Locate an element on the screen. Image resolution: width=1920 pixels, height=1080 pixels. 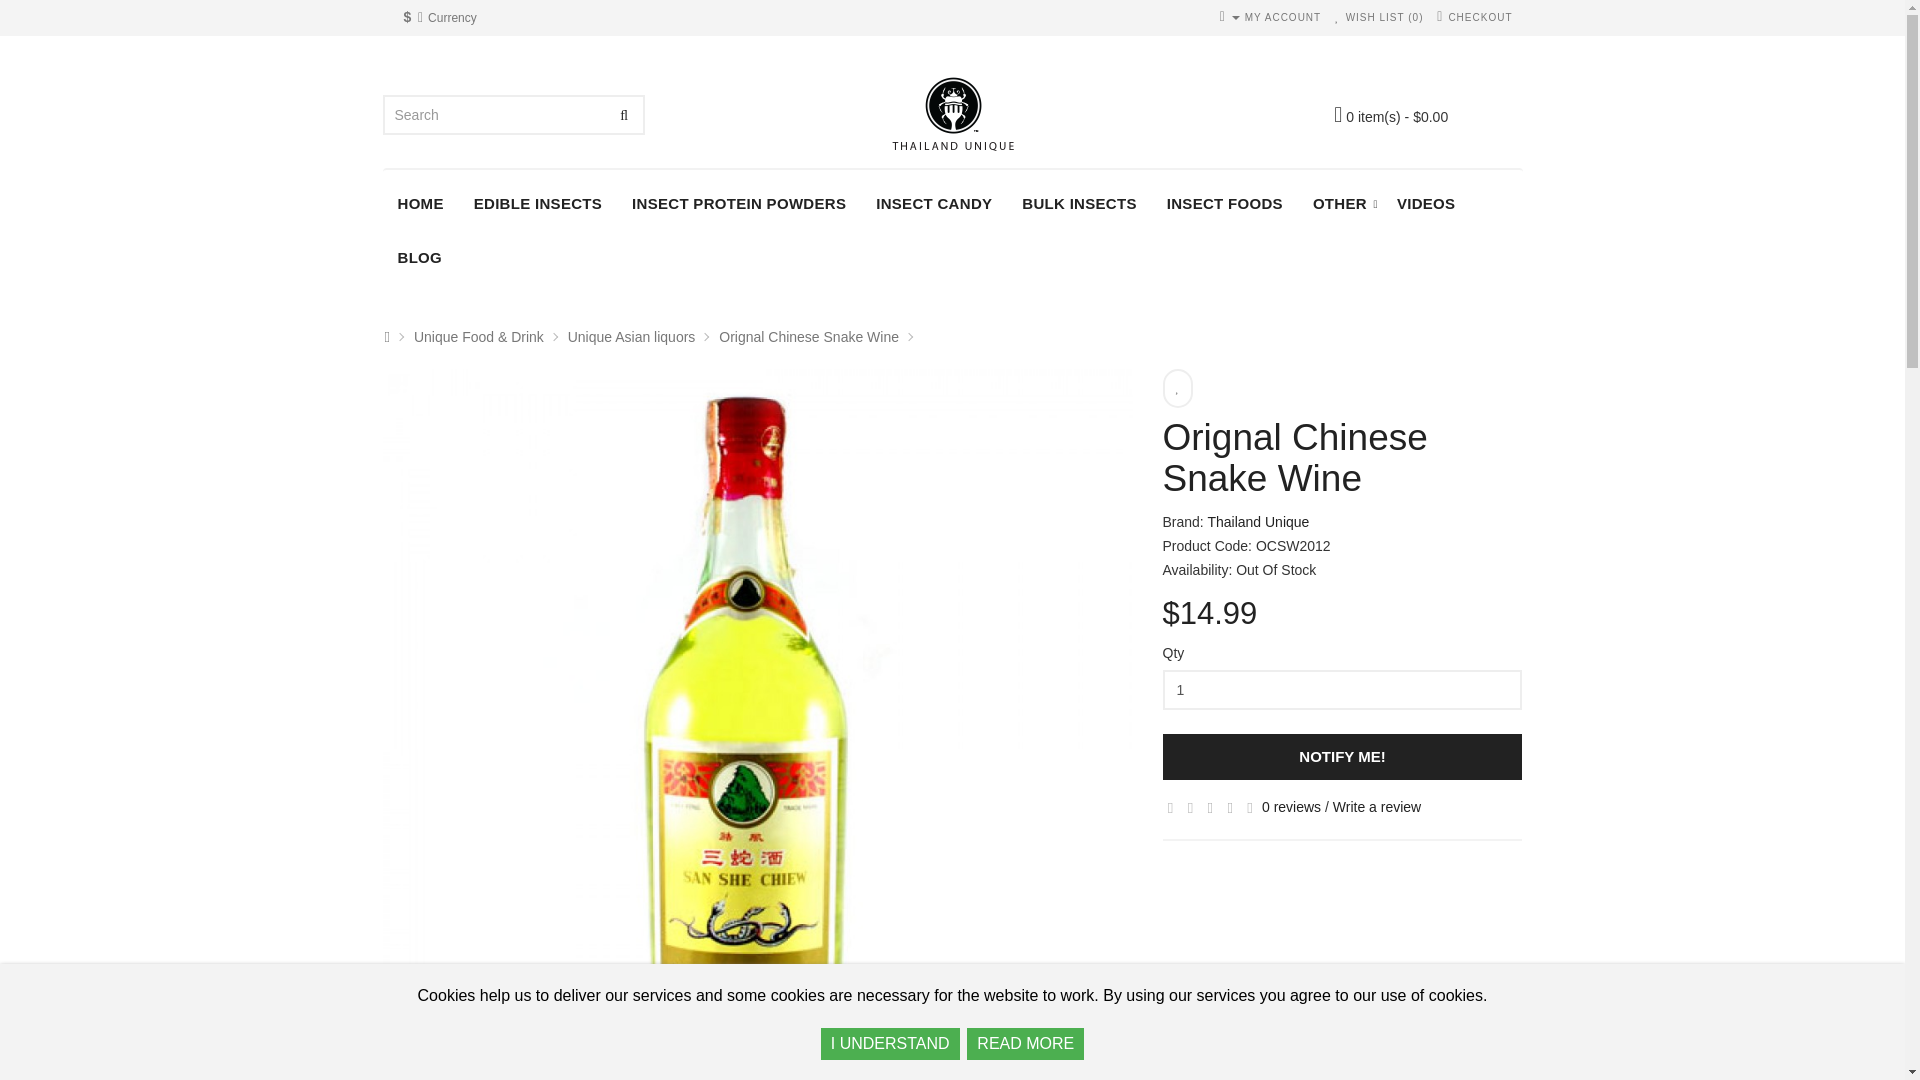
1 is located at coordinates (1342, 689).